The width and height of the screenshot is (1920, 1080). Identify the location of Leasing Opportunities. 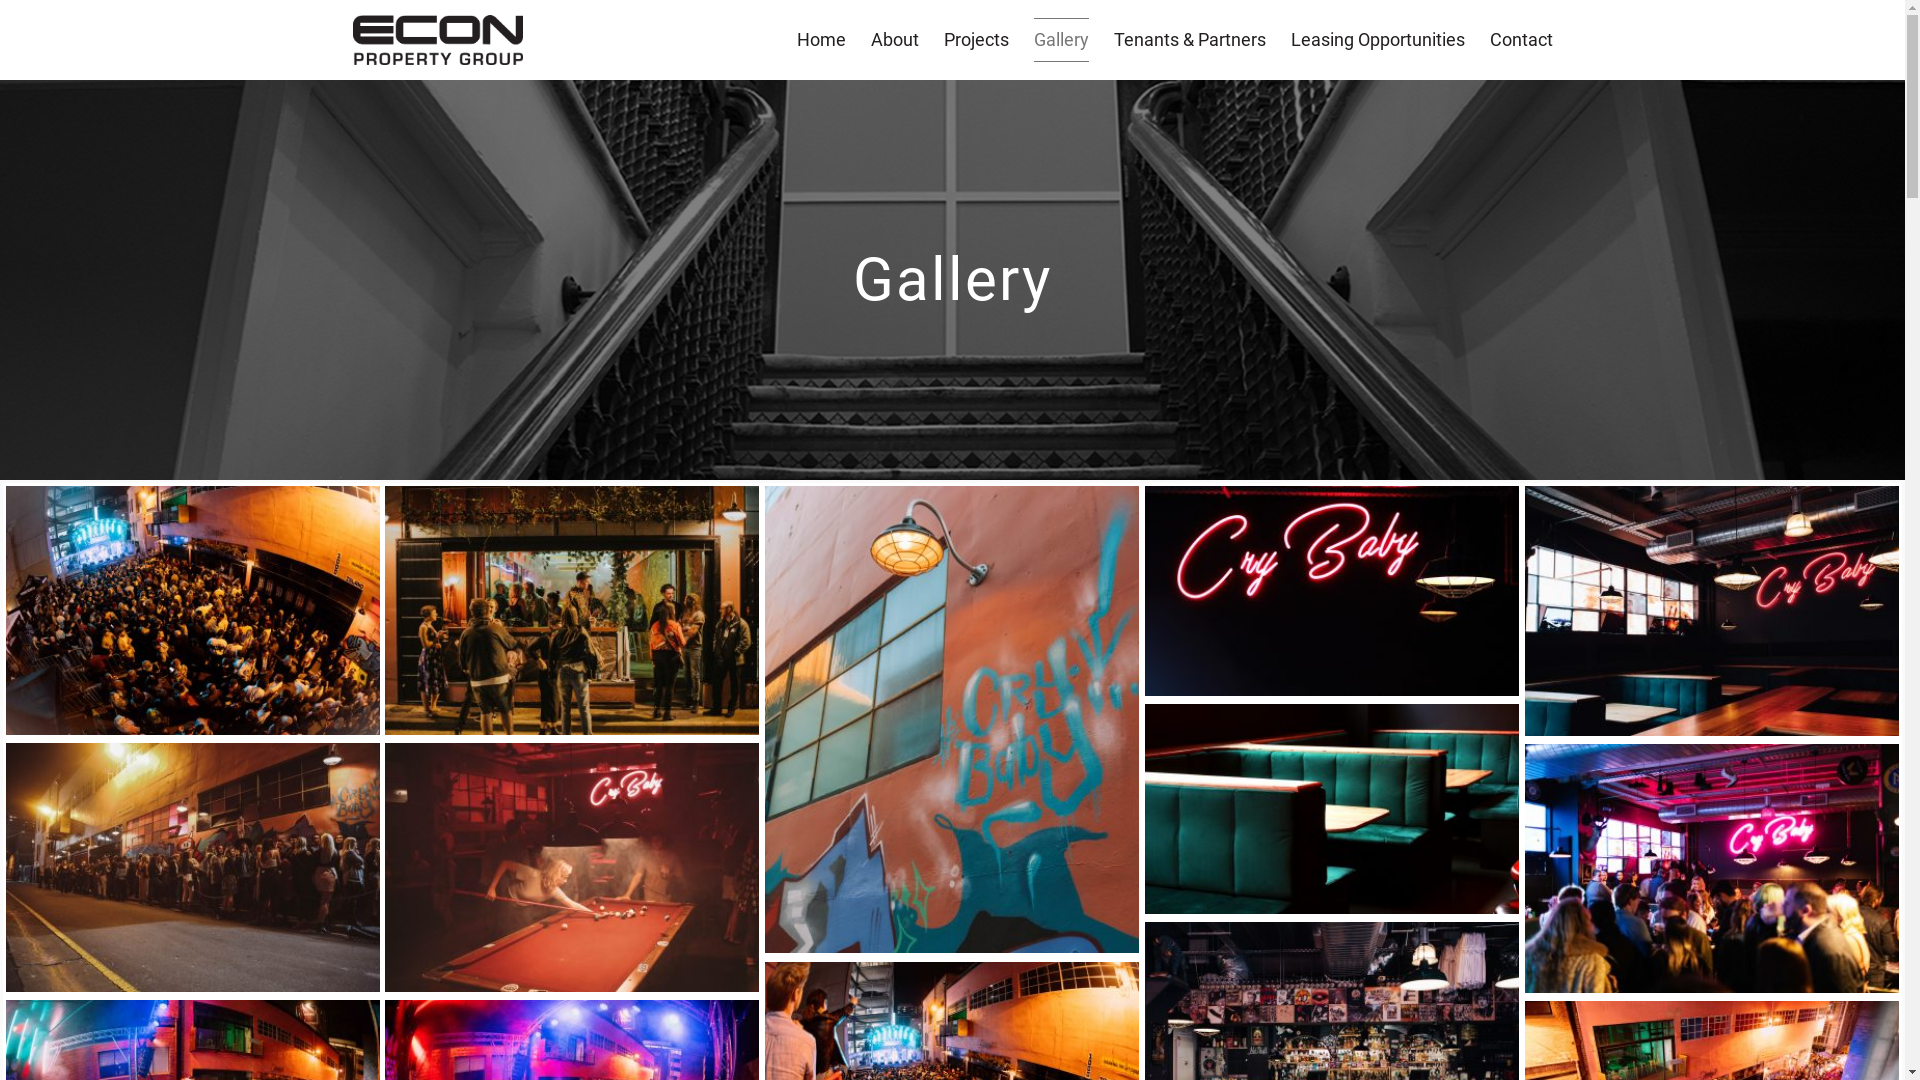
(1377, 40).